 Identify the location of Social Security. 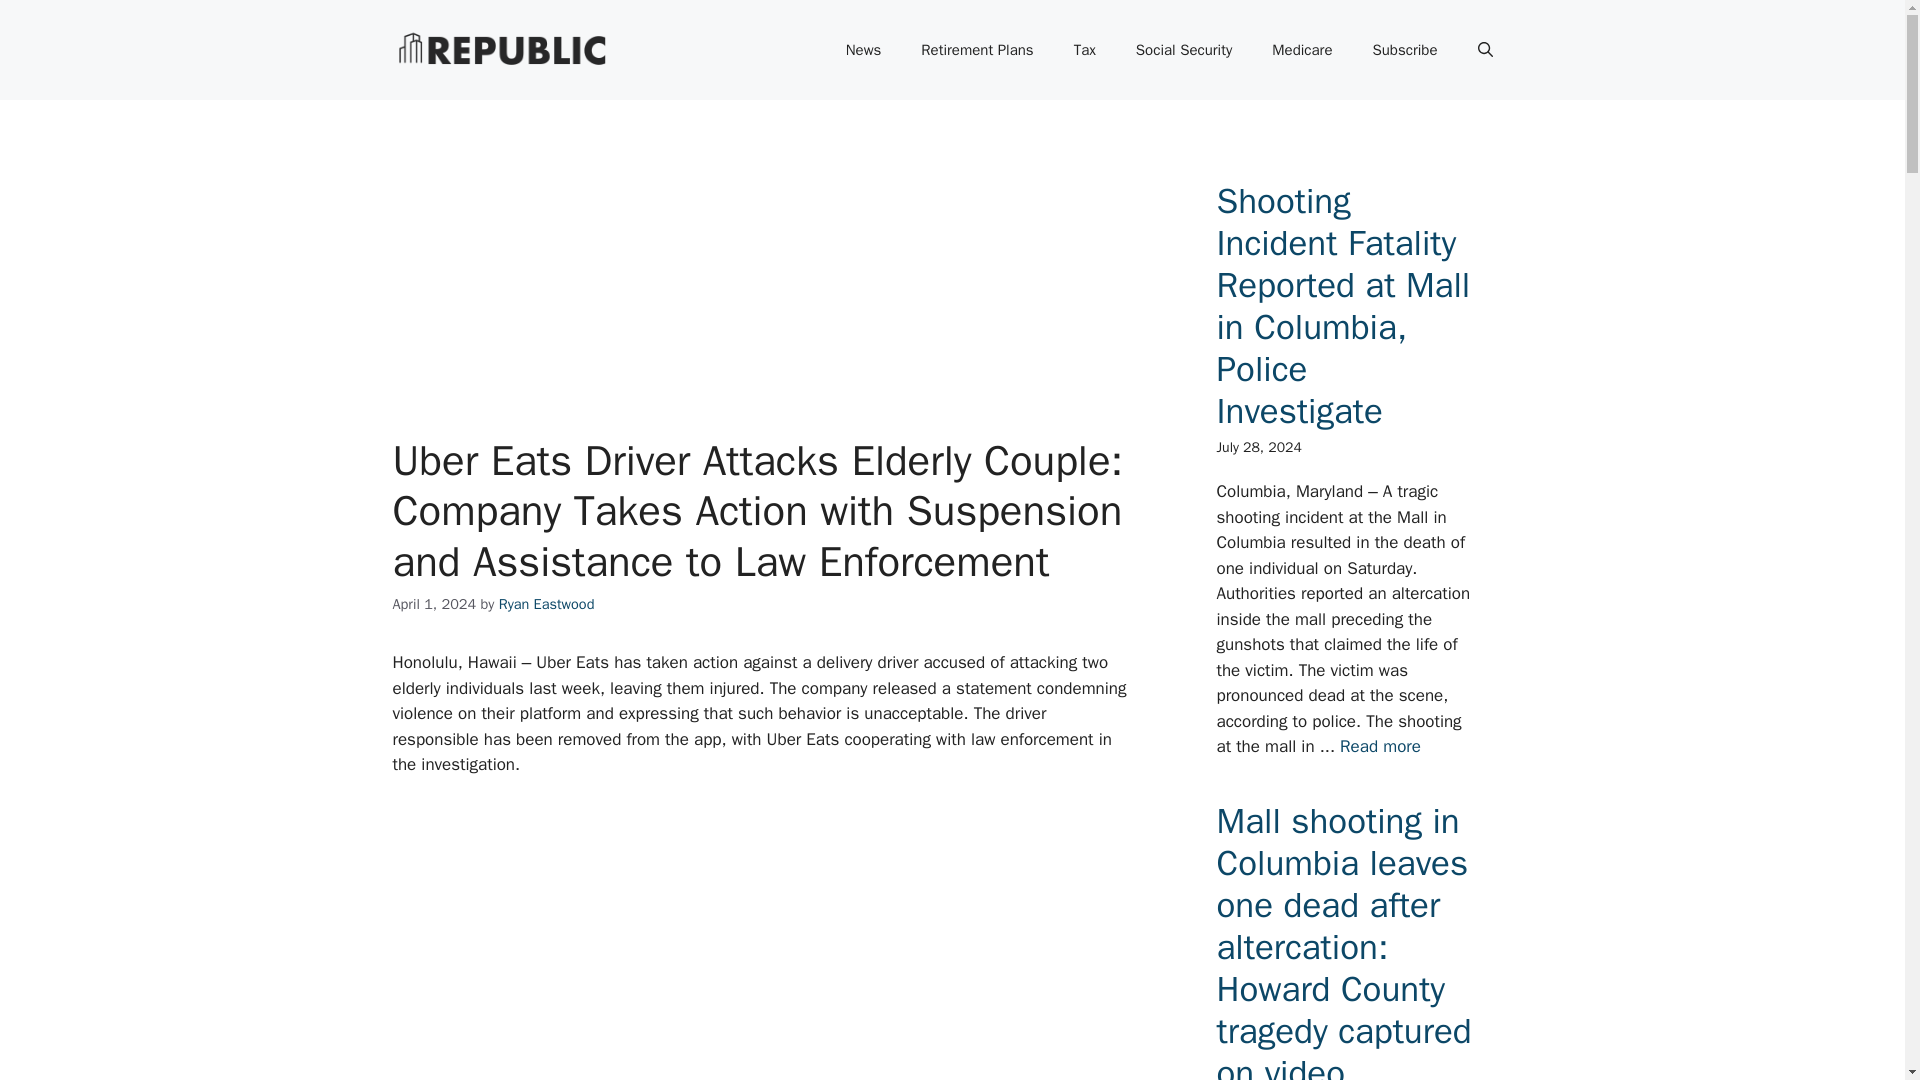
(1183, 50).